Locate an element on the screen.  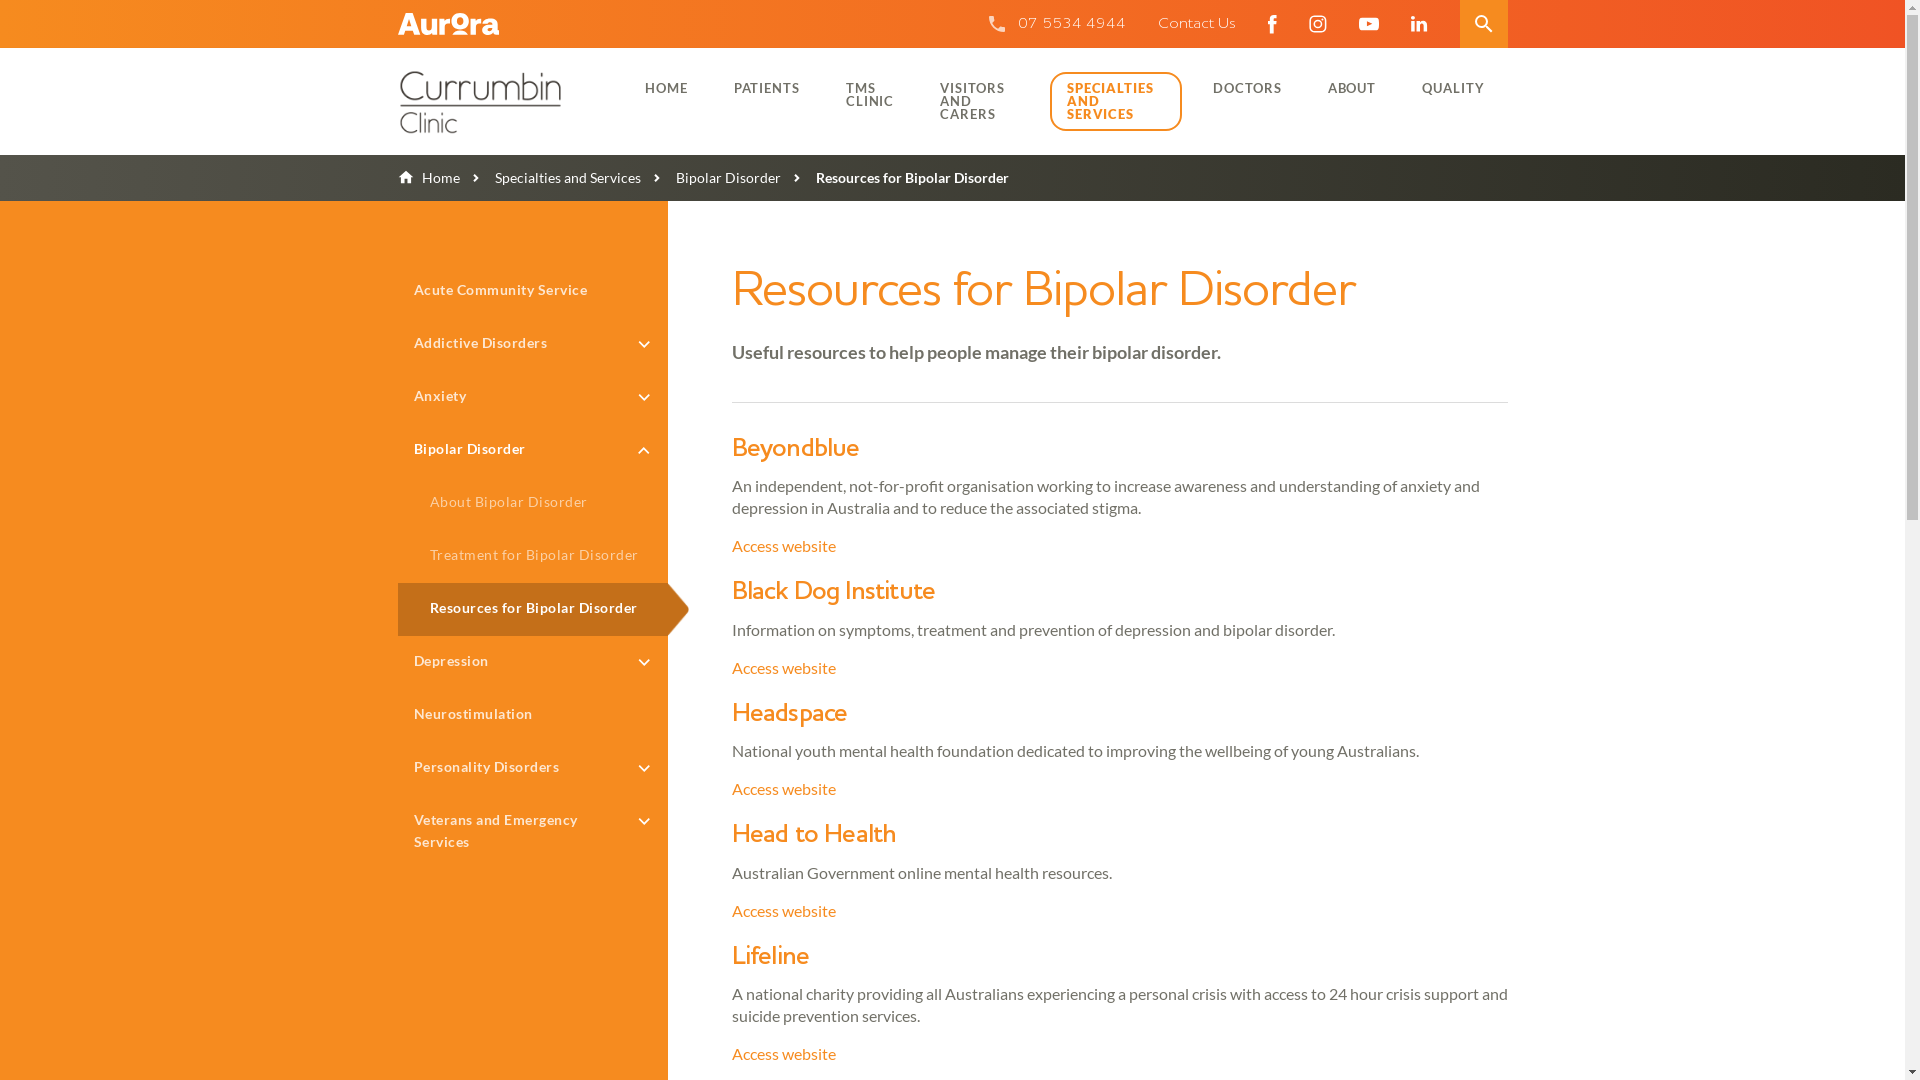
Home is located at coordinates (429, 178).